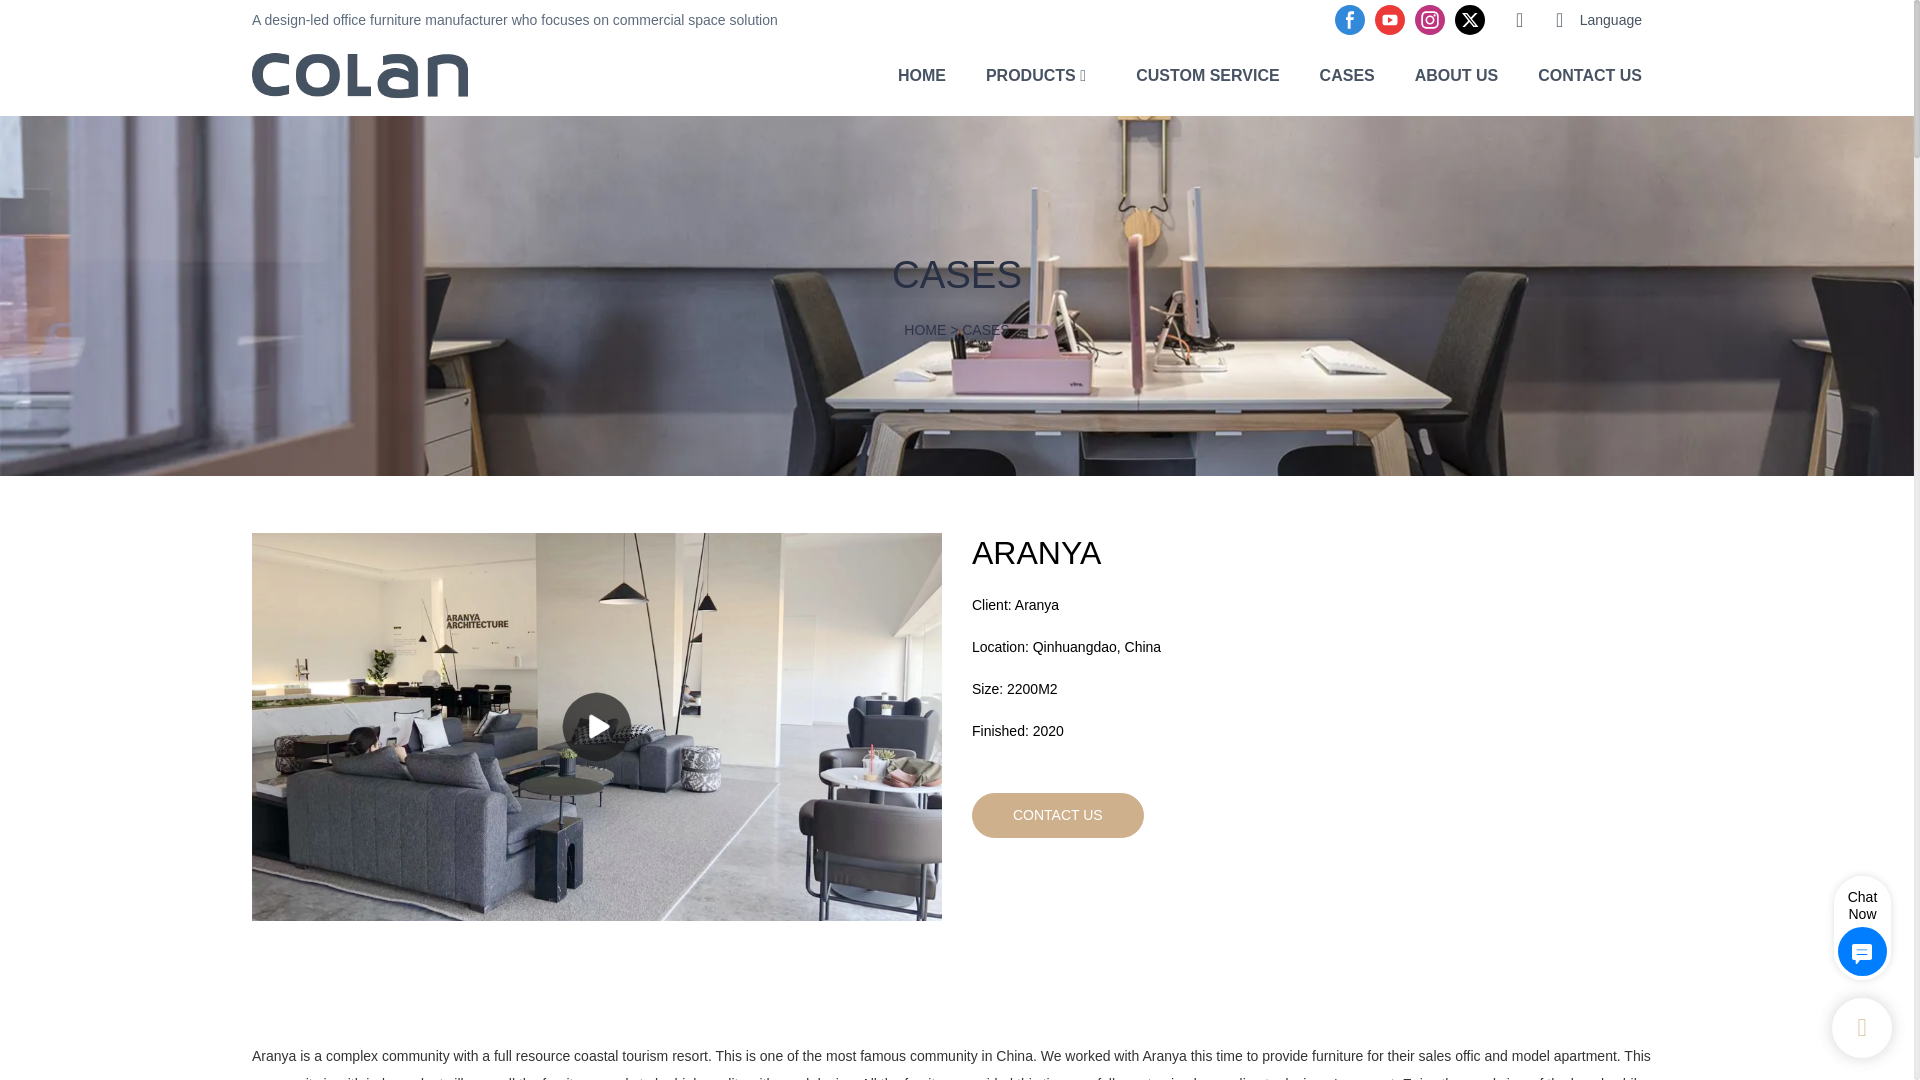 The width and height of the screenshot is (1920, 1080). I want to click on HOME, so click(925, 330).